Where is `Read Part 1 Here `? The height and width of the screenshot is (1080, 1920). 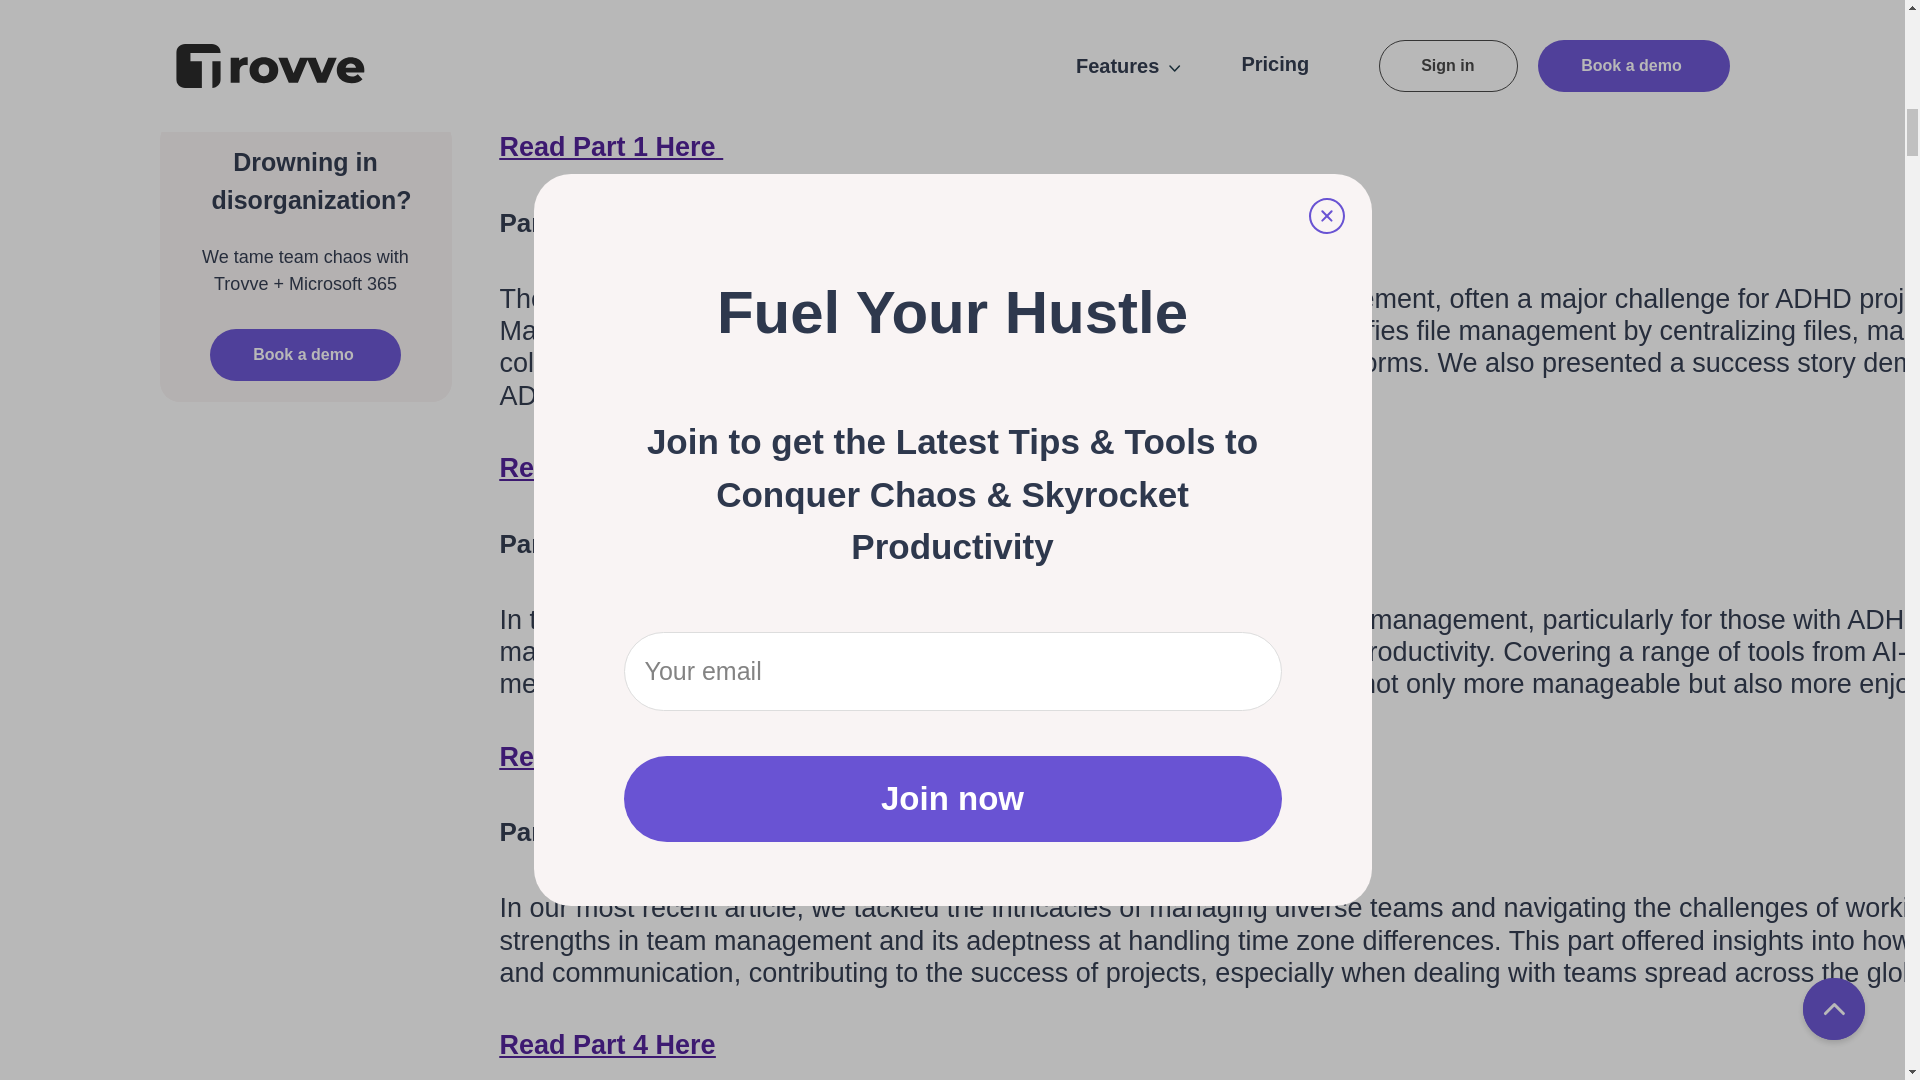 Read Part 1 Here  is located at coordinates (611, 146).